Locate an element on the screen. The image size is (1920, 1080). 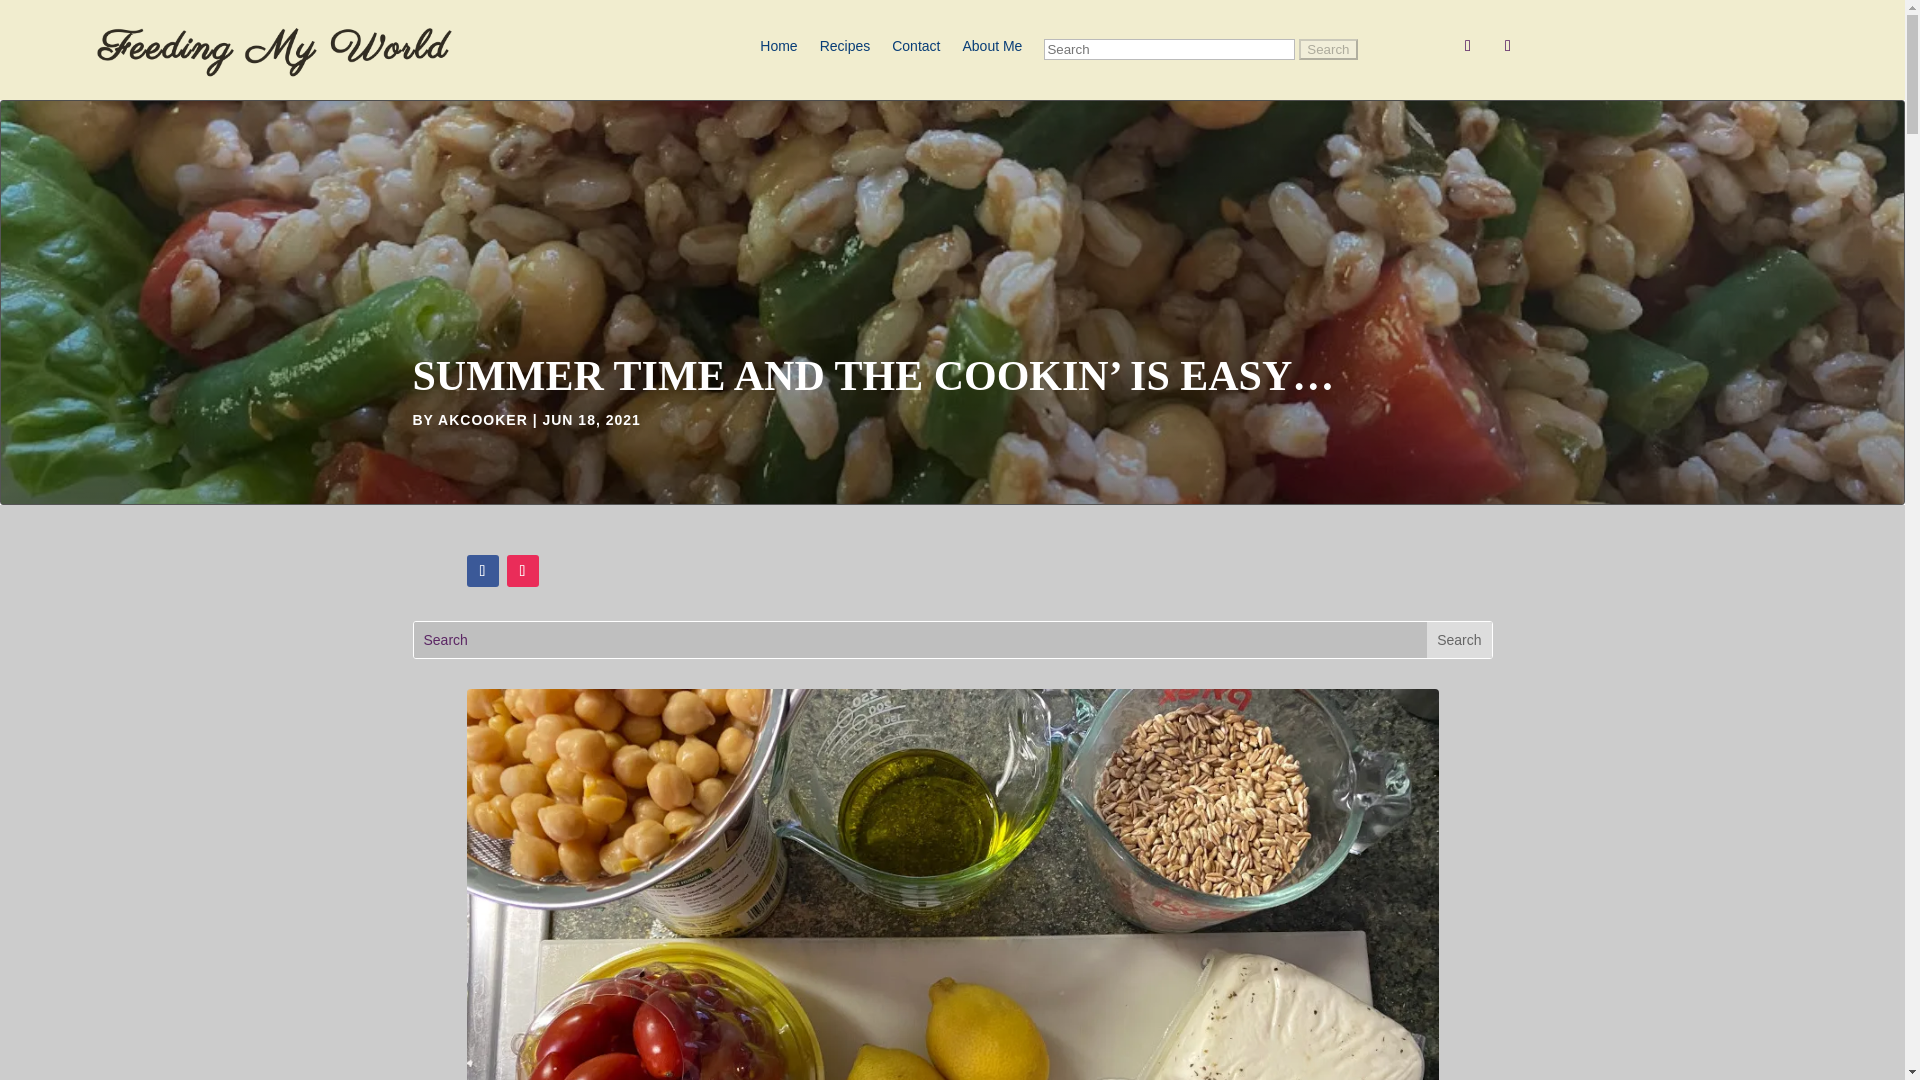
FMW-Logo is located at coordinates (274, 50).